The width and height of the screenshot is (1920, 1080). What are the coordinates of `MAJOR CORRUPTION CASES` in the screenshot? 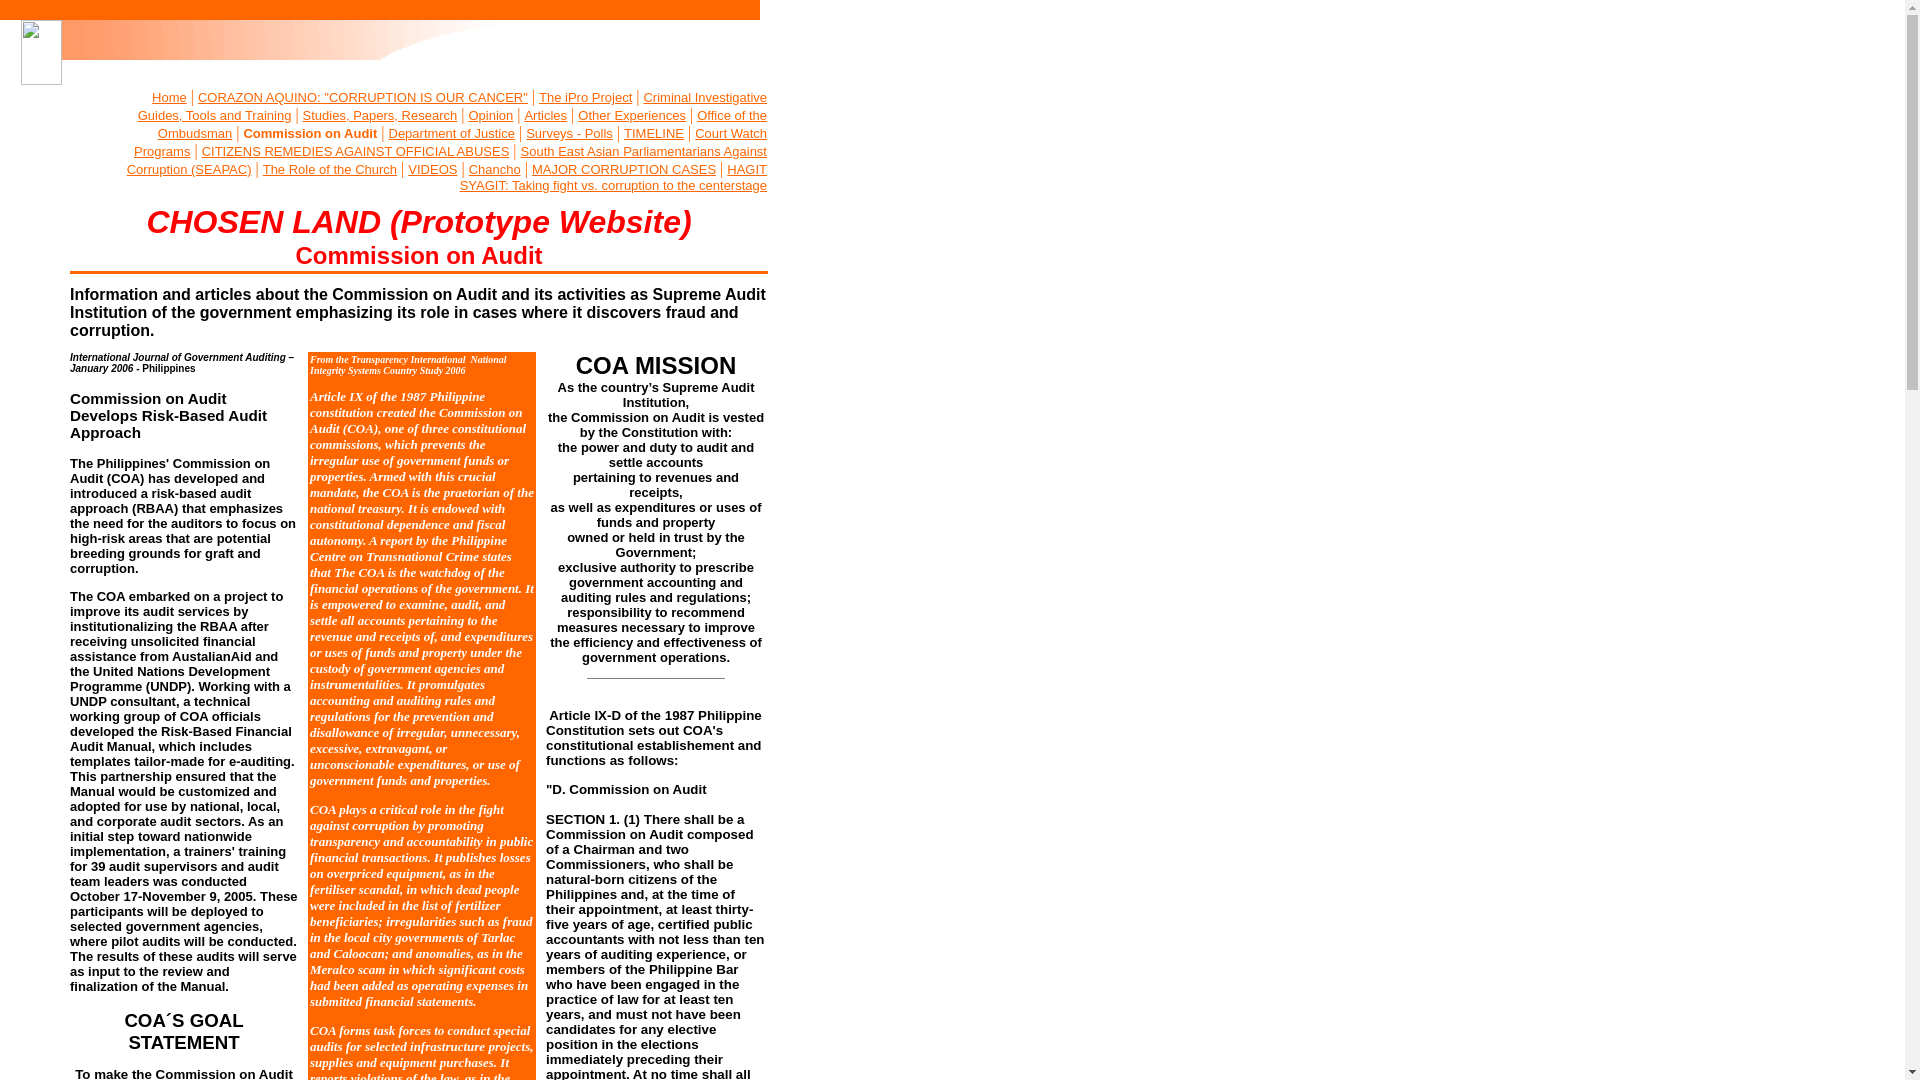 It's located at (624, 170).